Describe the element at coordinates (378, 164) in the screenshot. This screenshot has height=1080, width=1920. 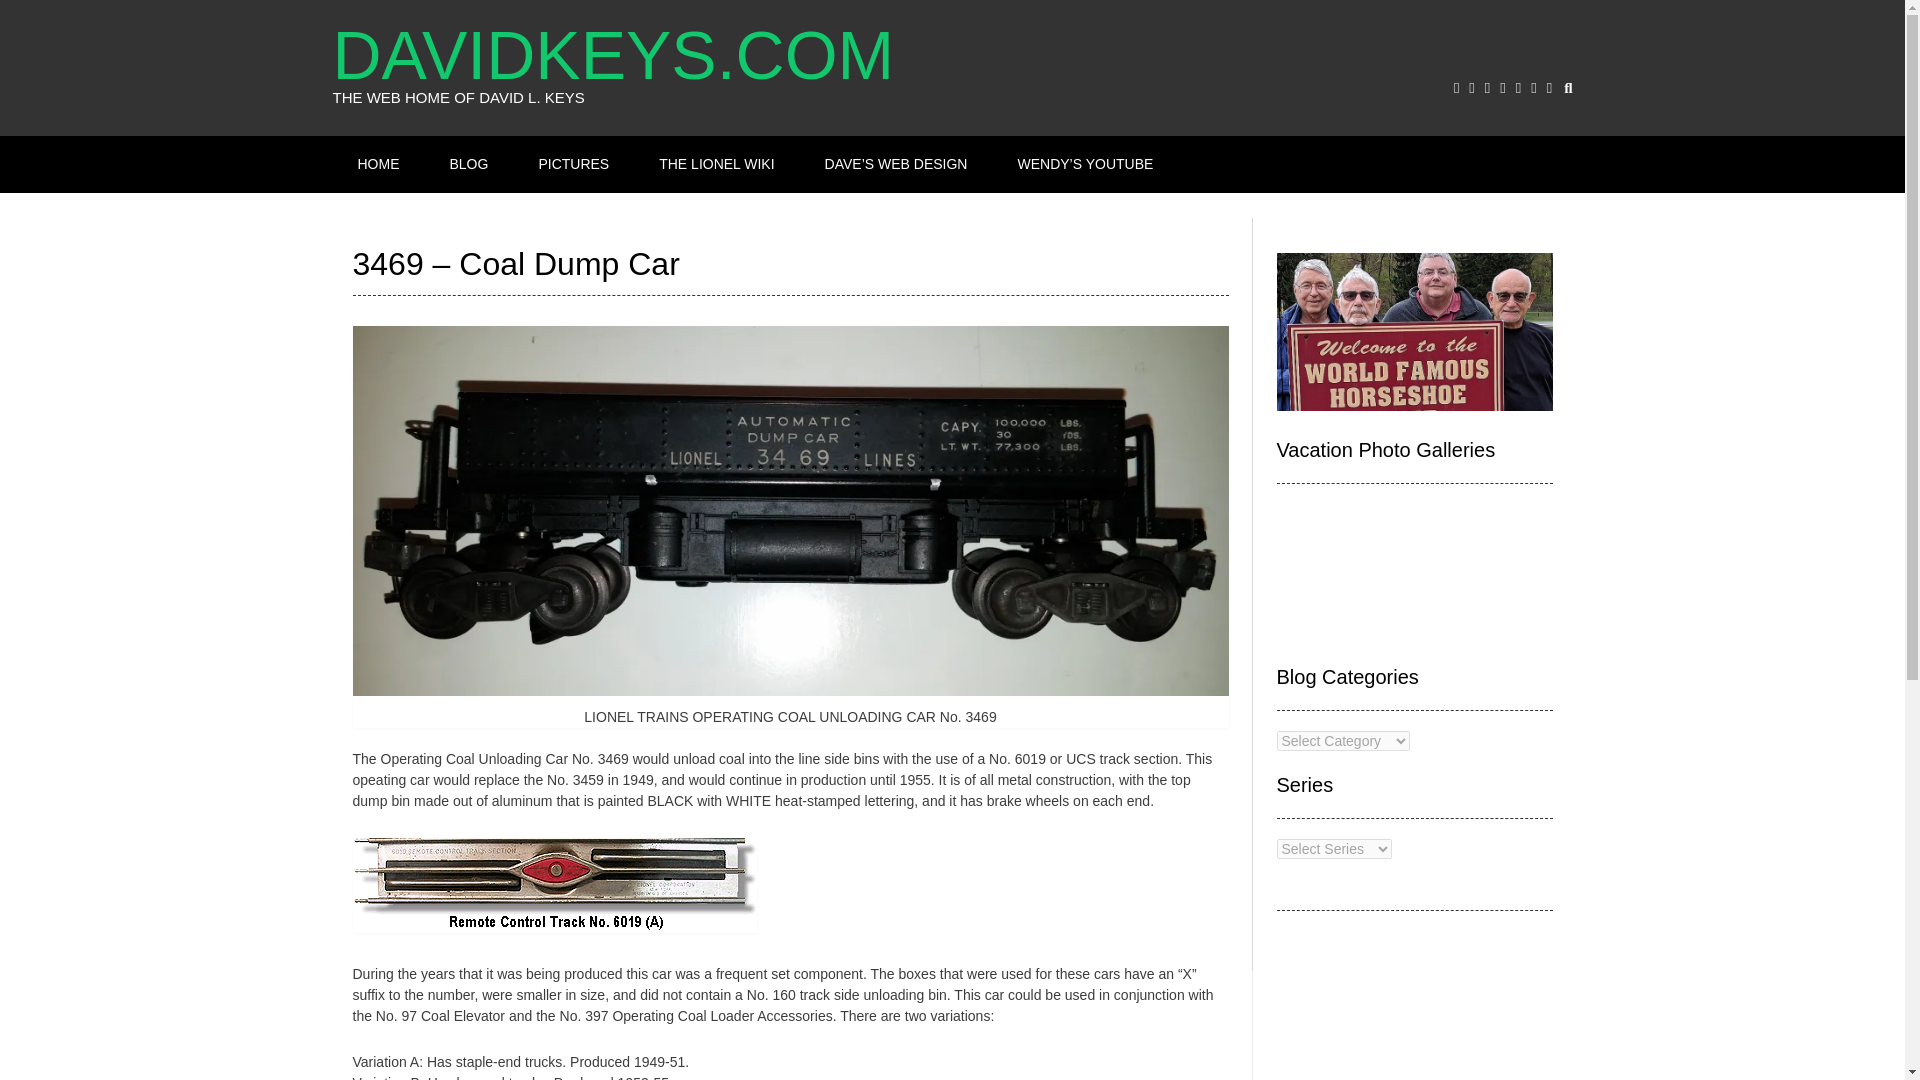
I see `HOME` at that location.